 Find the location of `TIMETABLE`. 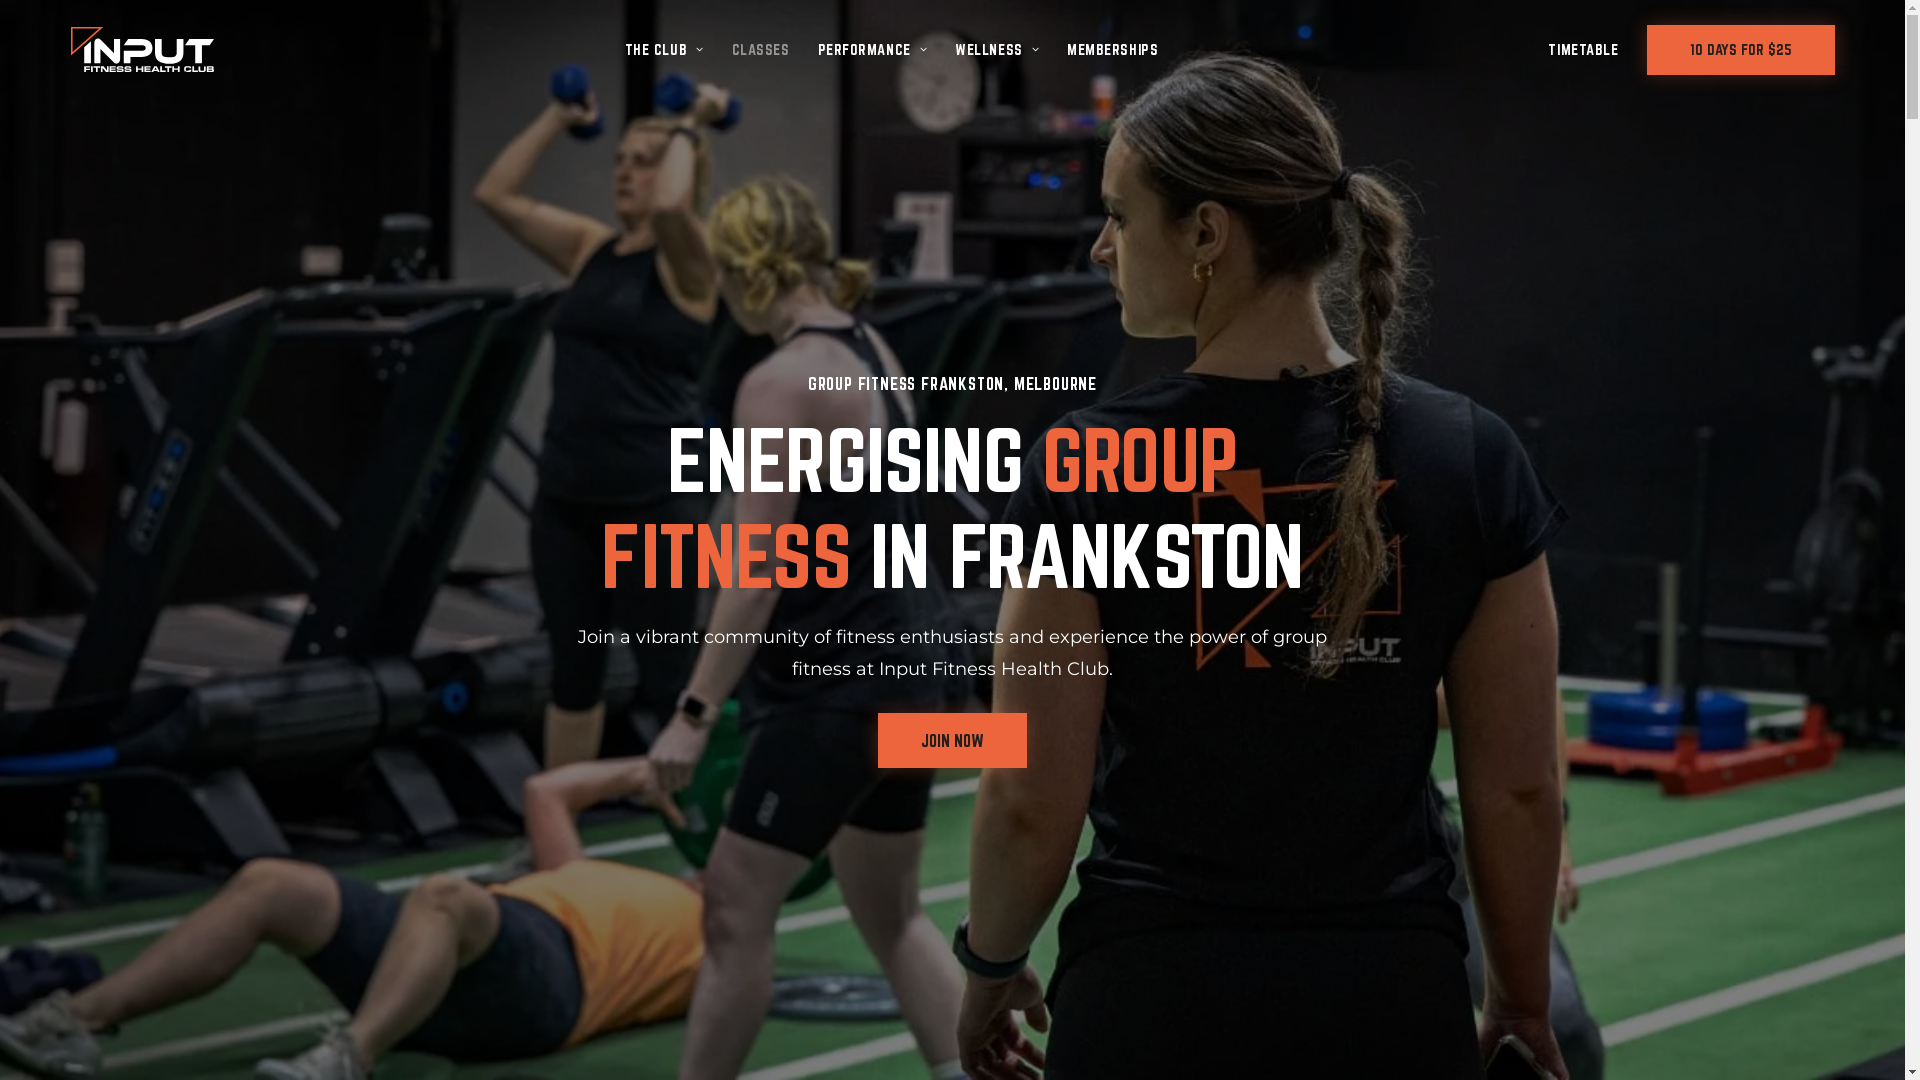

TIMETABLE is located at coordinates (1590, 50).